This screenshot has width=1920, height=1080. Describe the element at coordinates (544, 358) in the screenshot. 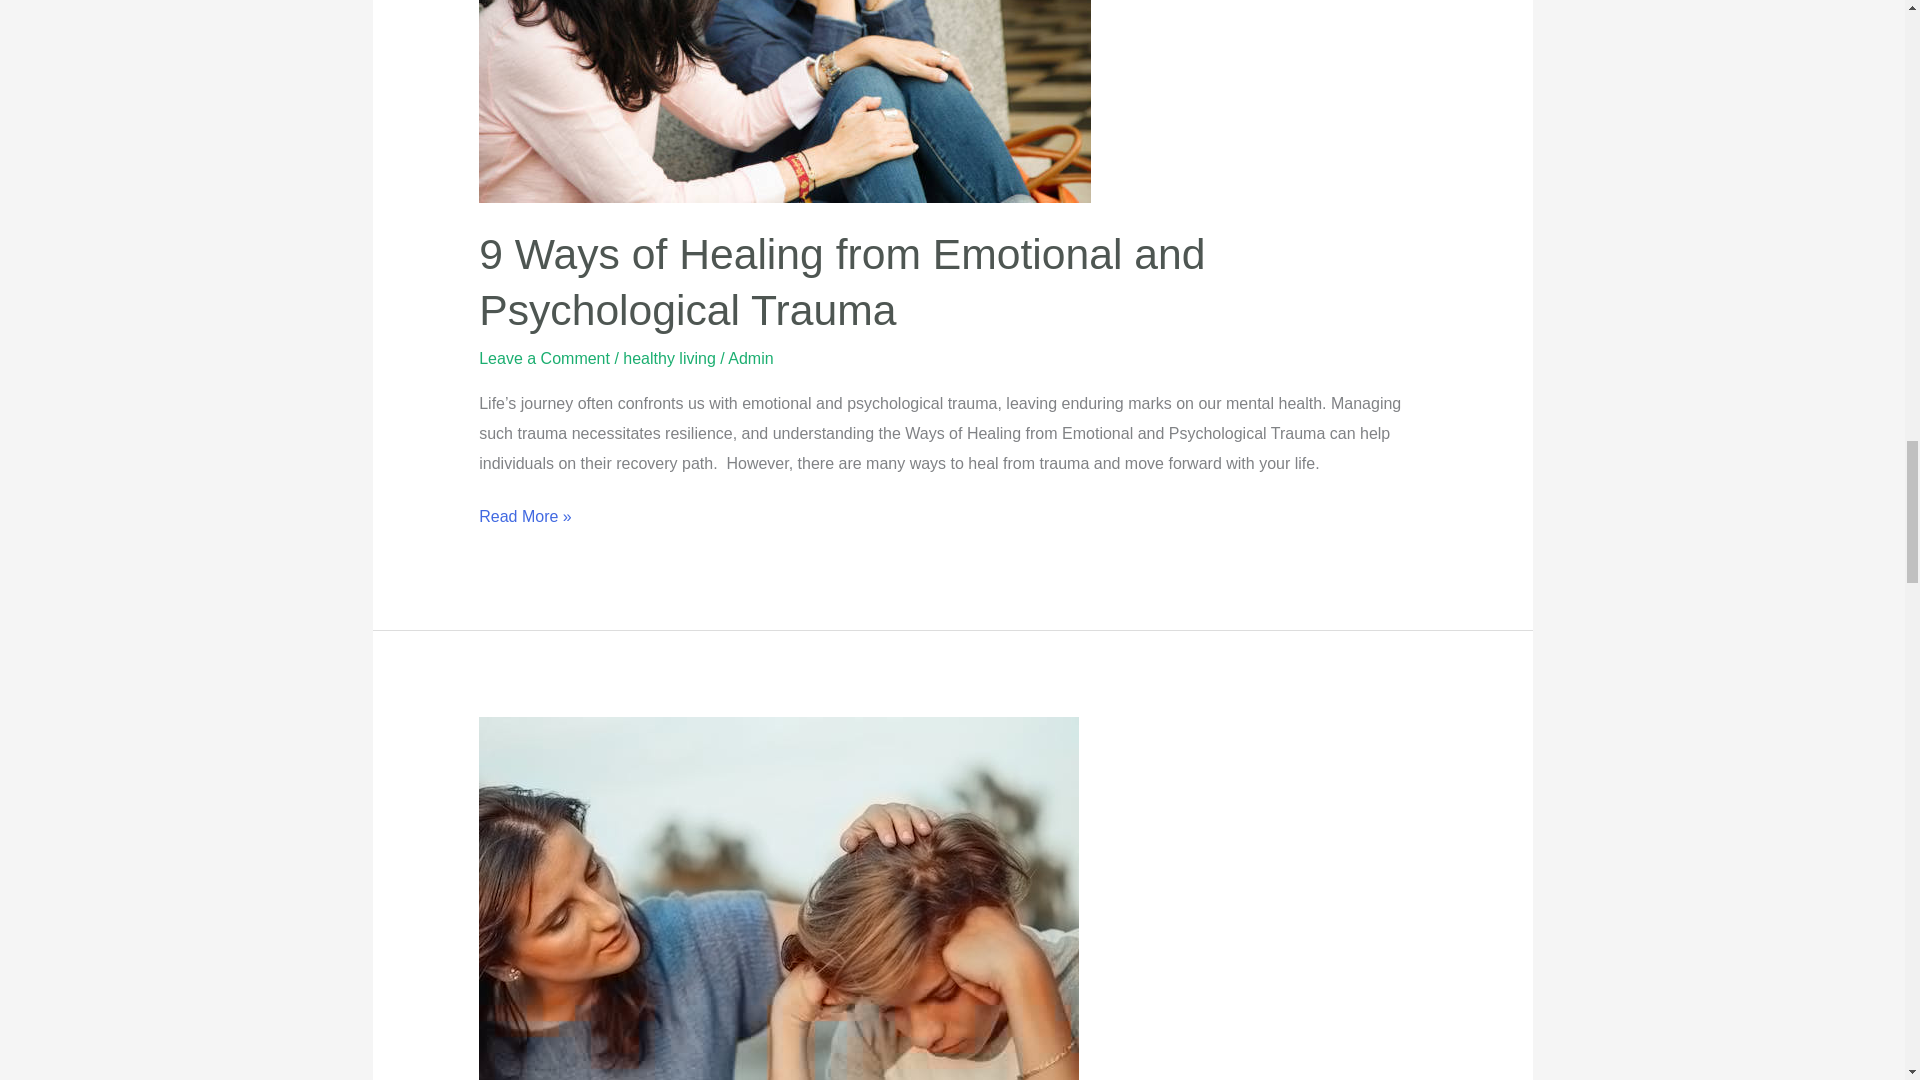

I see `Leave a Comment` at that location.